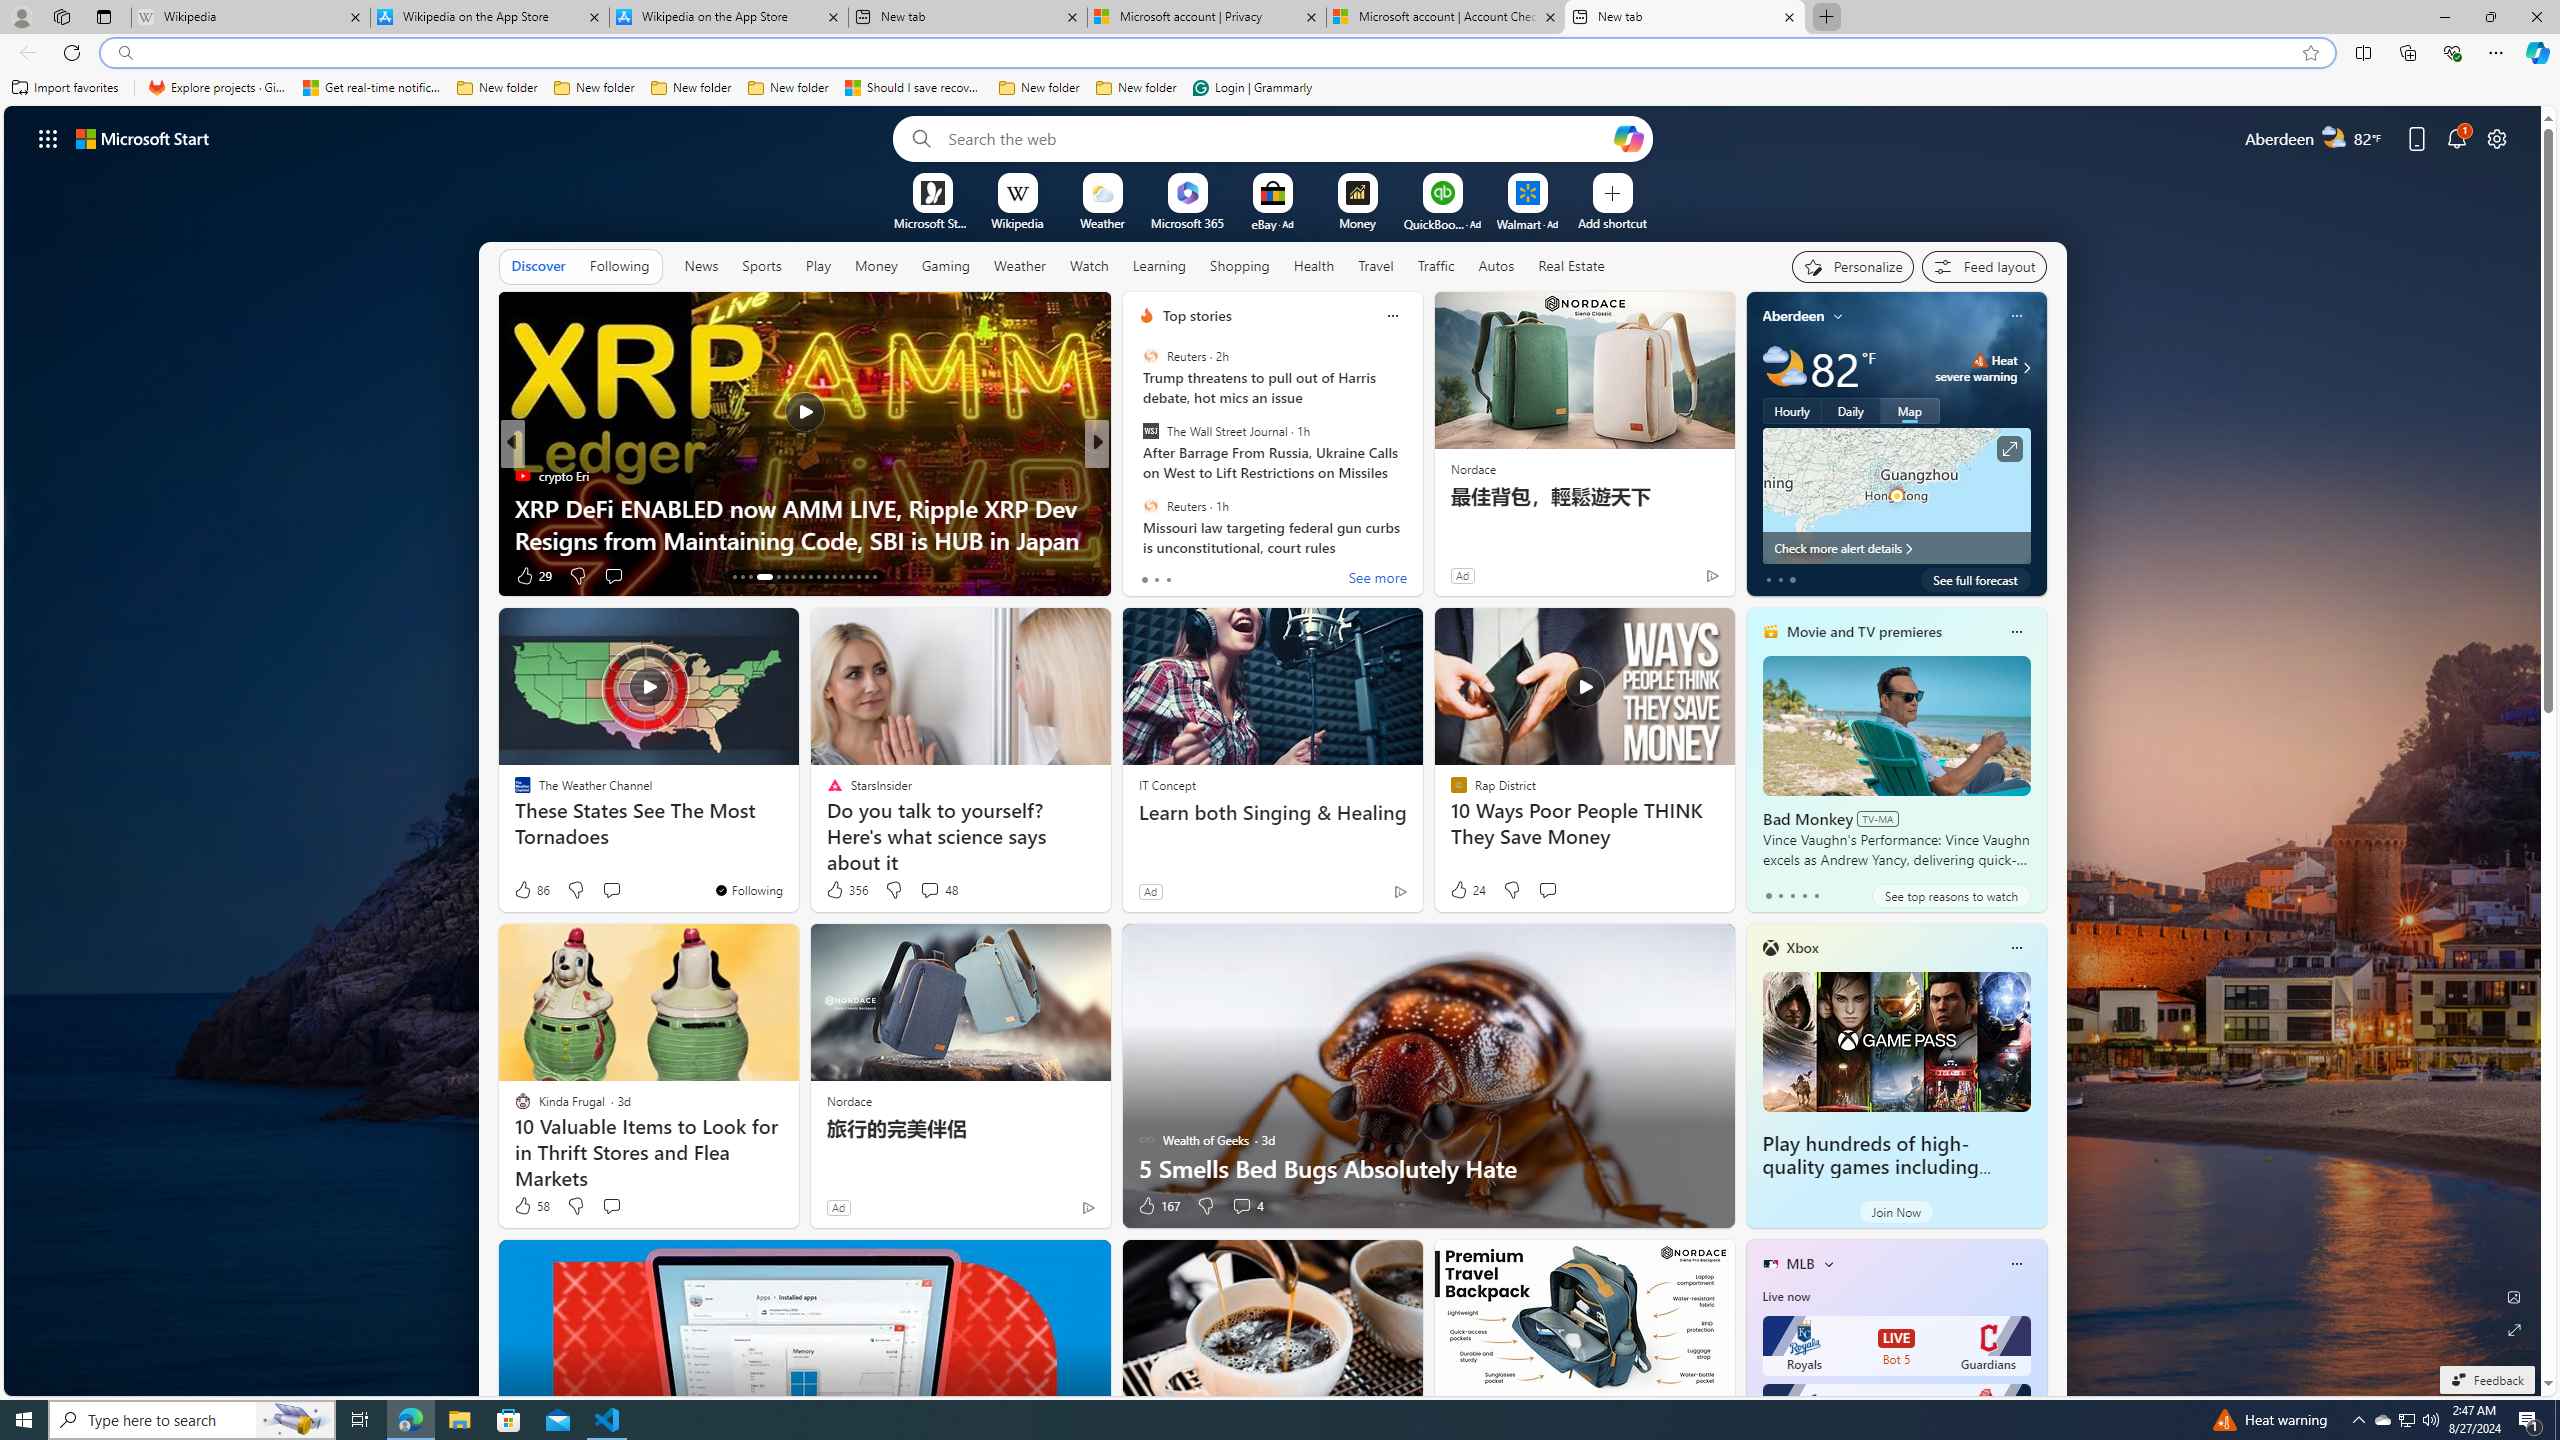  What do you see at coordinates (1150, 432) in the screenshot?
I see `The Wall Street Journal` at bounding box center [1150, 432].